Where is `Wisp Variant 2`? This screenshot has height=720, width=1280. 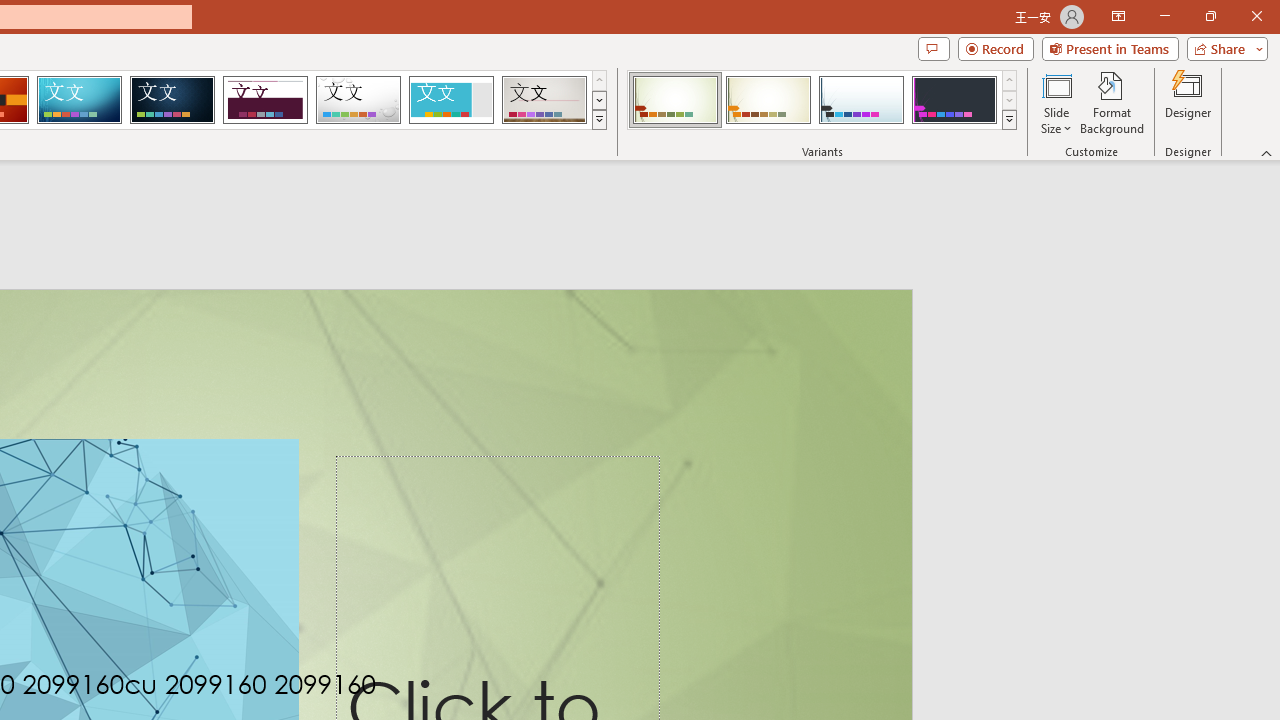 Wisp Variant 2 is located at coordinates (768, 100).